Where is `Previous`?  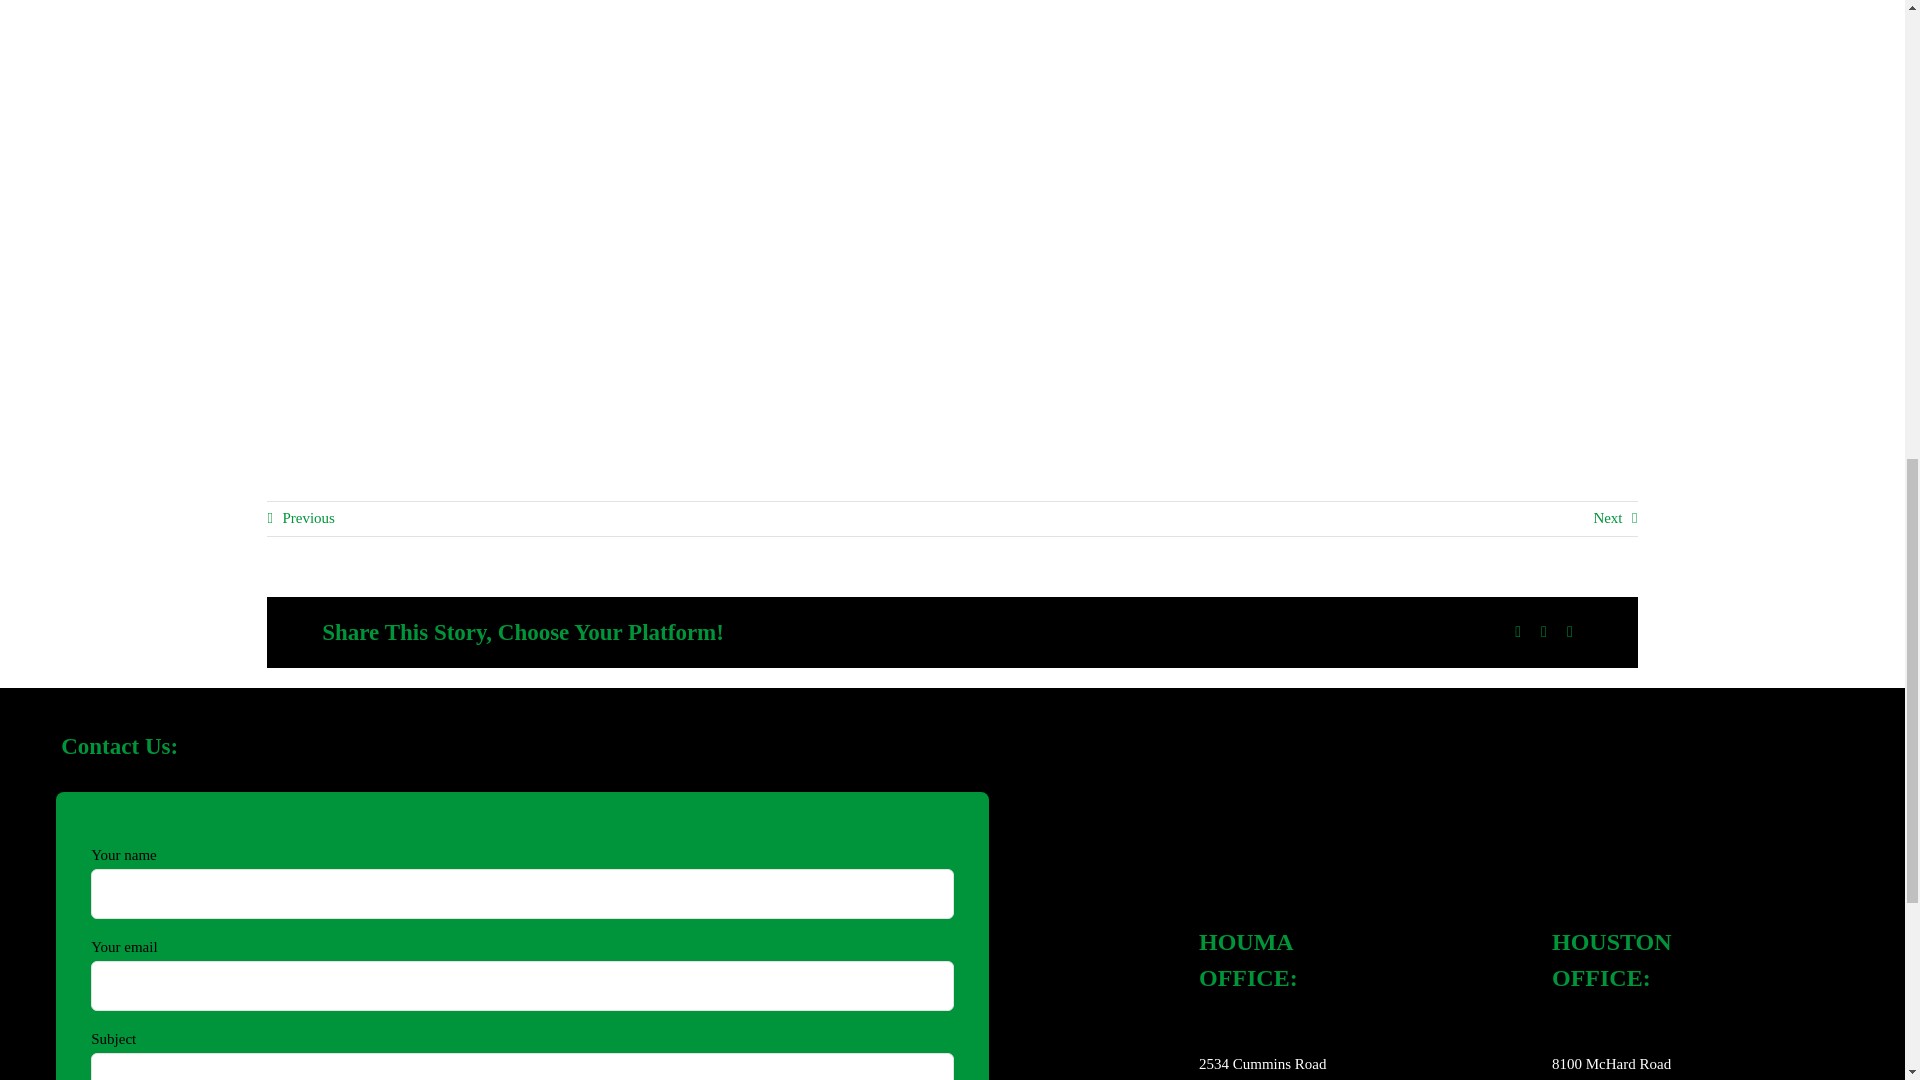
Previous is located at coordinates (300, 518).